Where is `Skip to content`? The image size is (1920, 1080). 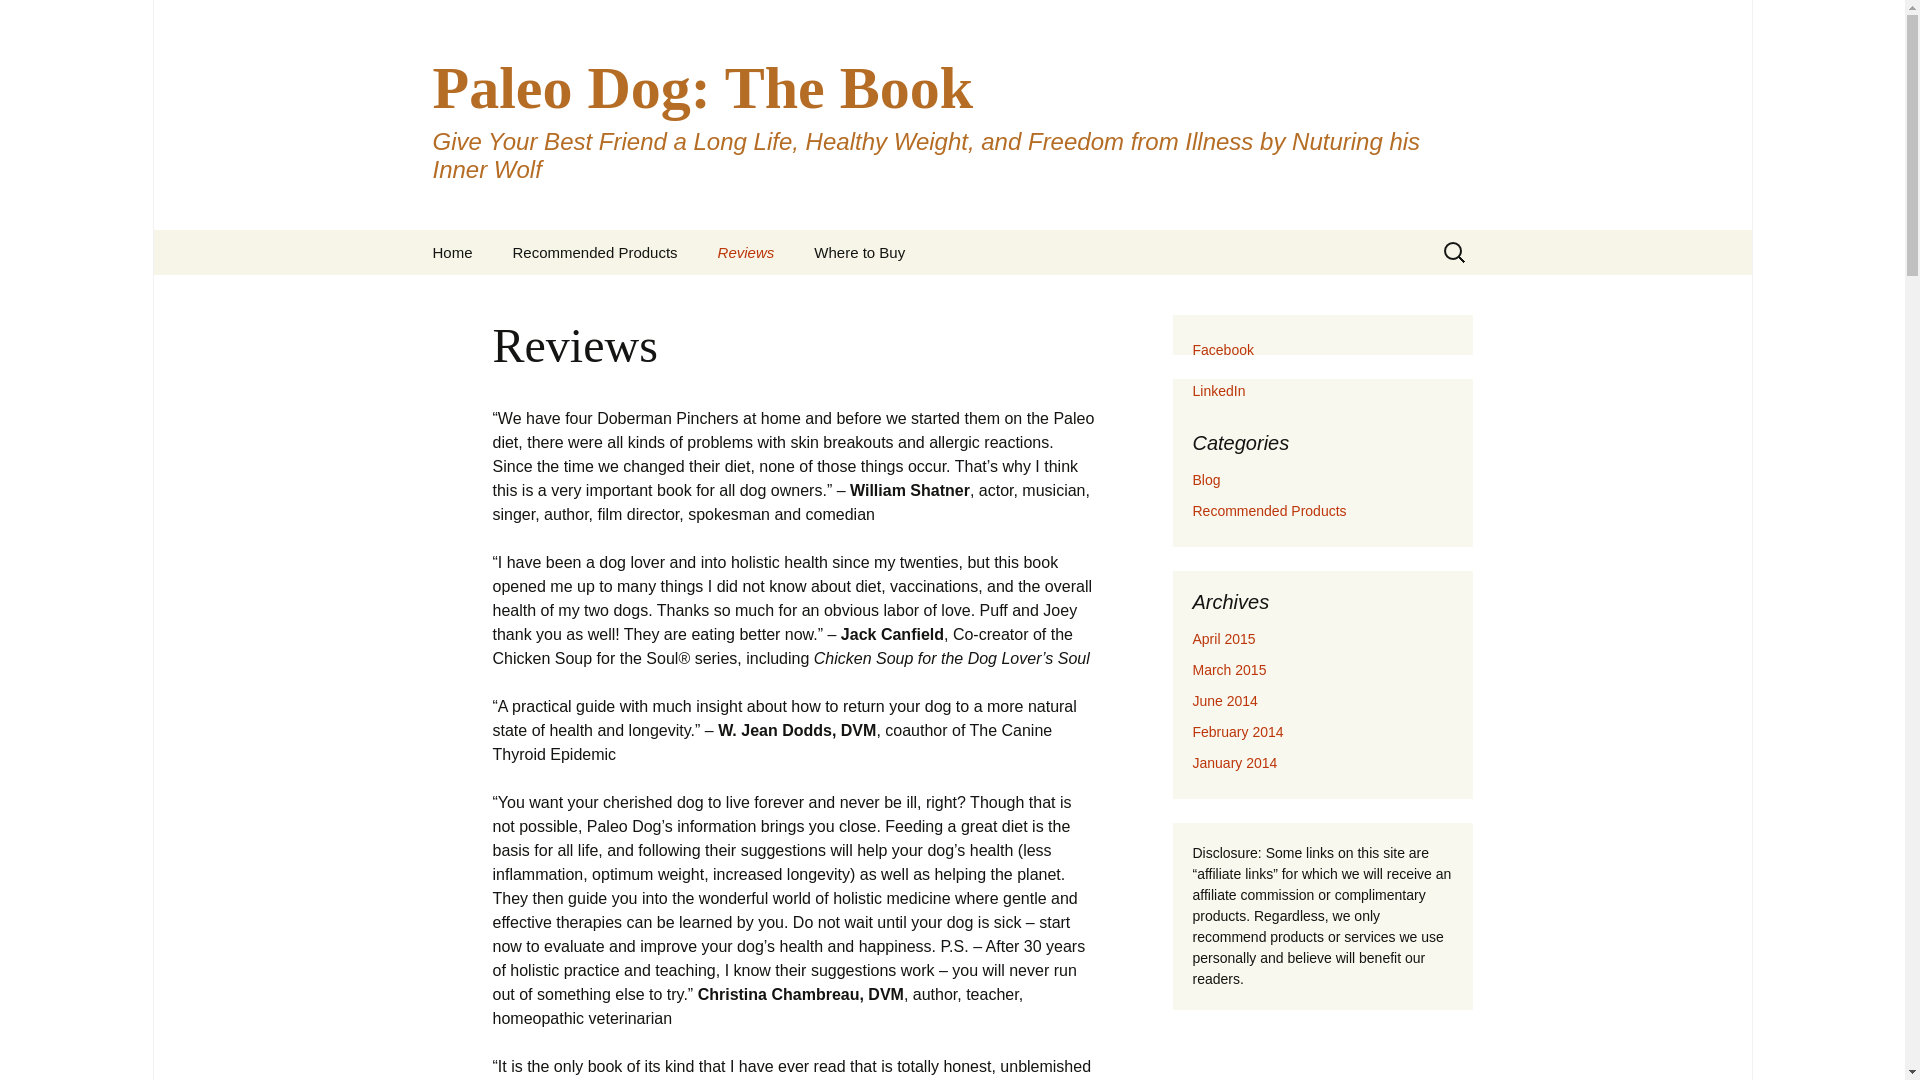 Skip to content is located at coordinates (465, 242).